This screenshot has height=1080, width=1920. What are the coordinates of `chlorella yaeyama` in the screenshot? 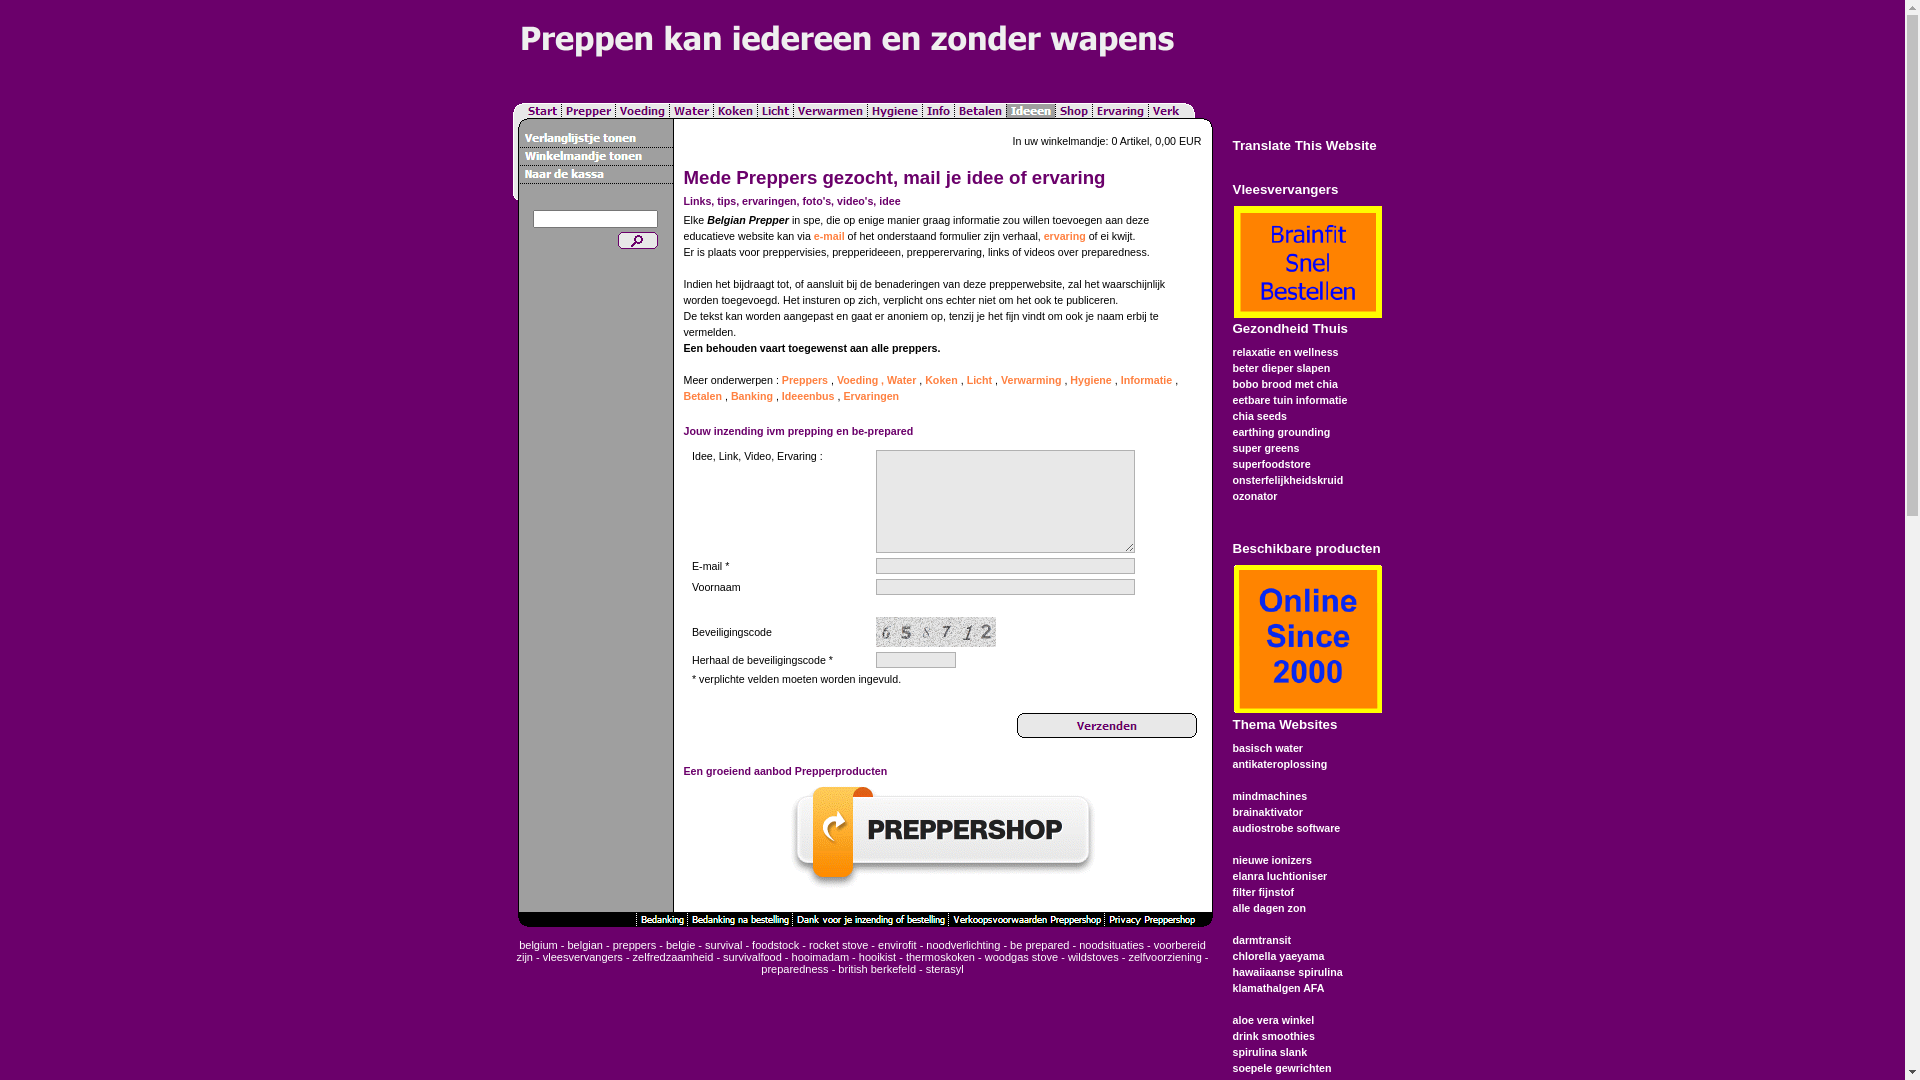 It's located at (1278, 956).